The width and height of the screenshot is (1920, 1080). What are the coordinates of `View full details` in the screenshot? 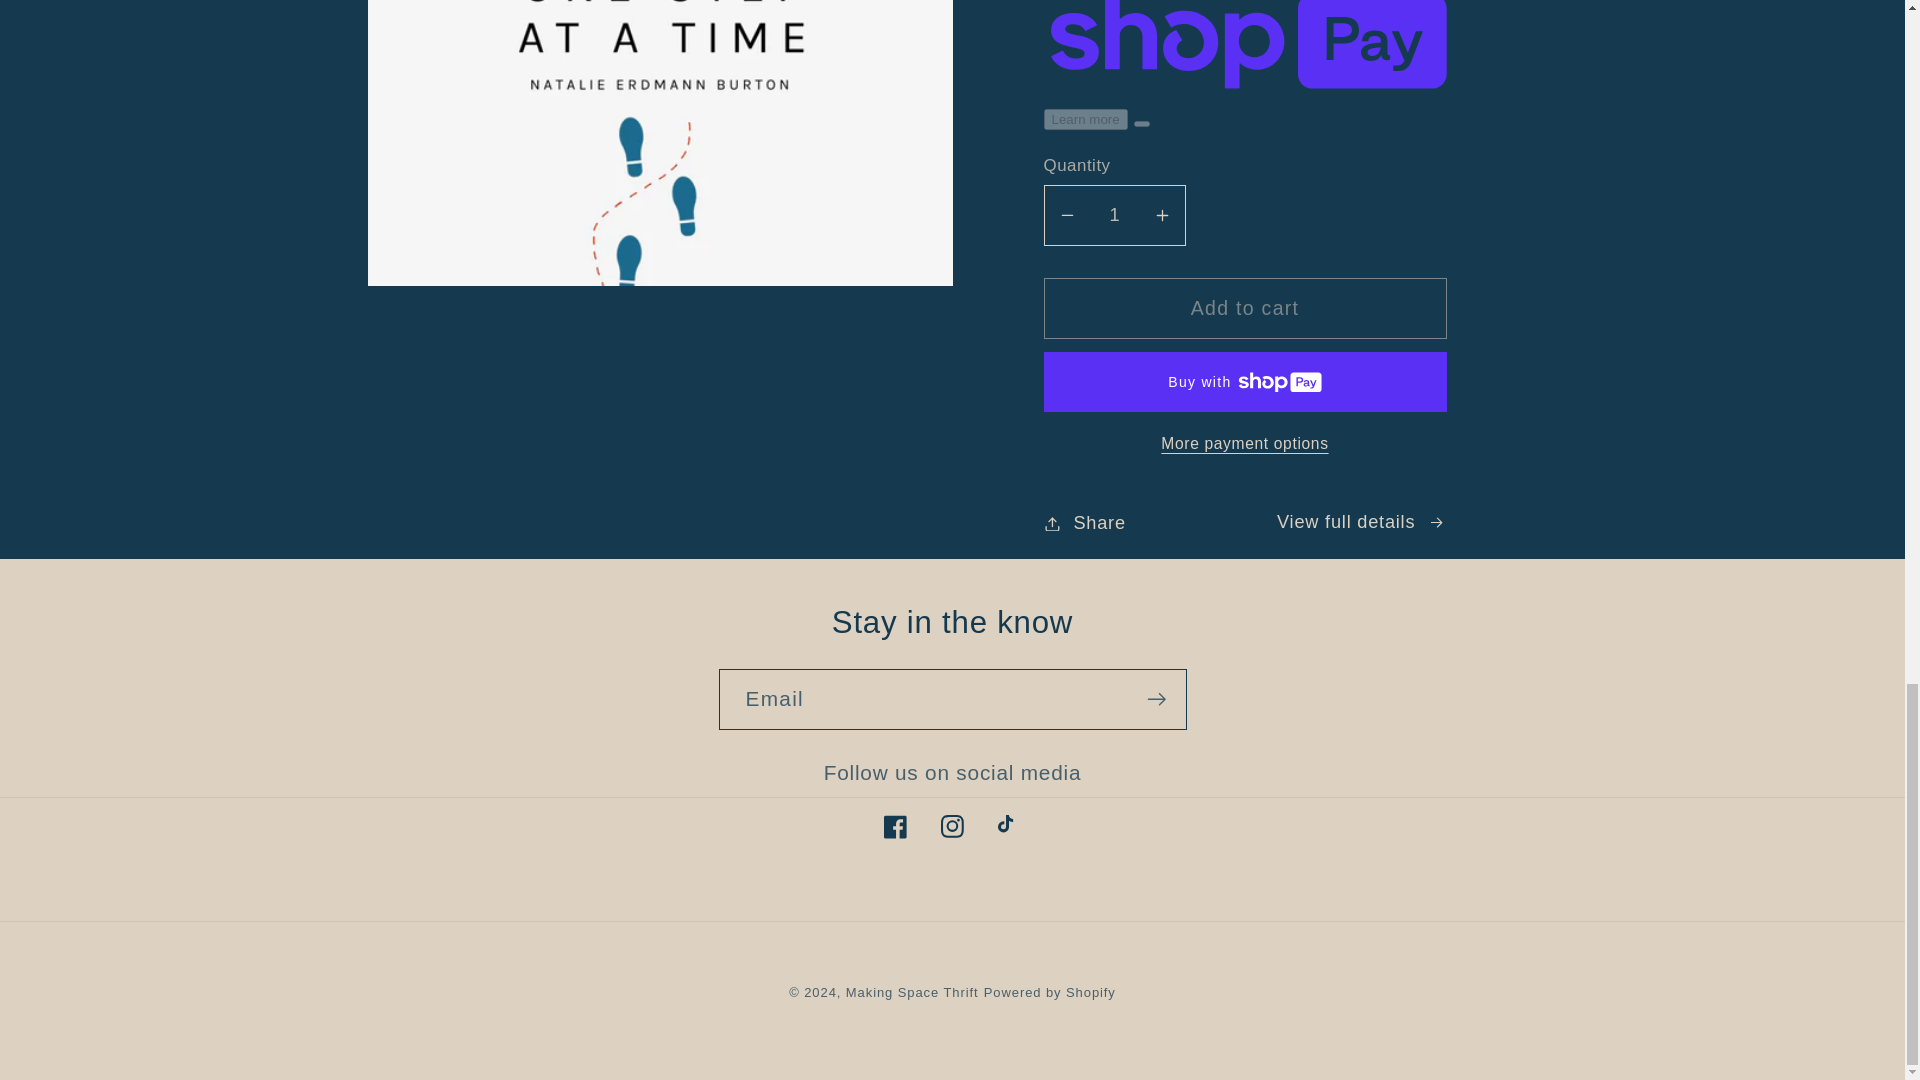 It's located at (1360, 522).